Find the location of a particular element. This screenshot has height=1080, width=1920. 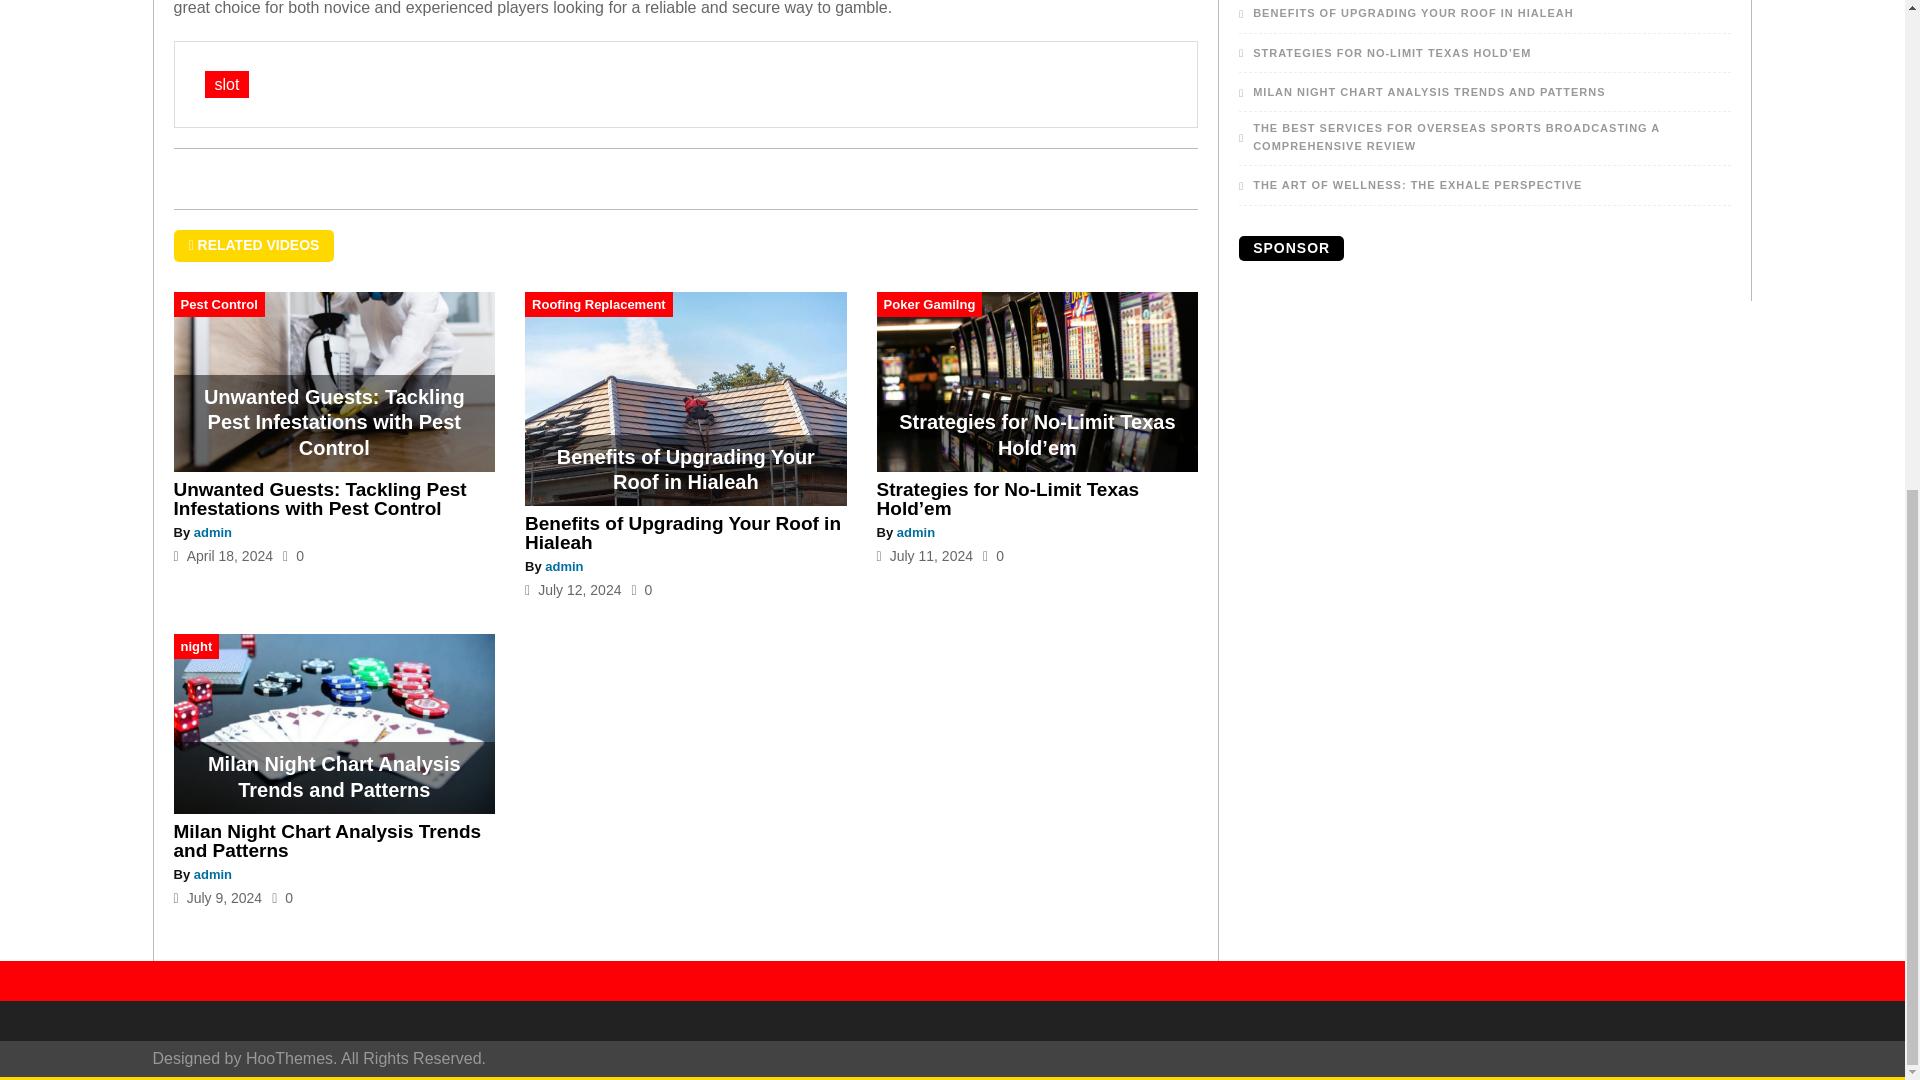

Visits is located at coordinates (994, 555).